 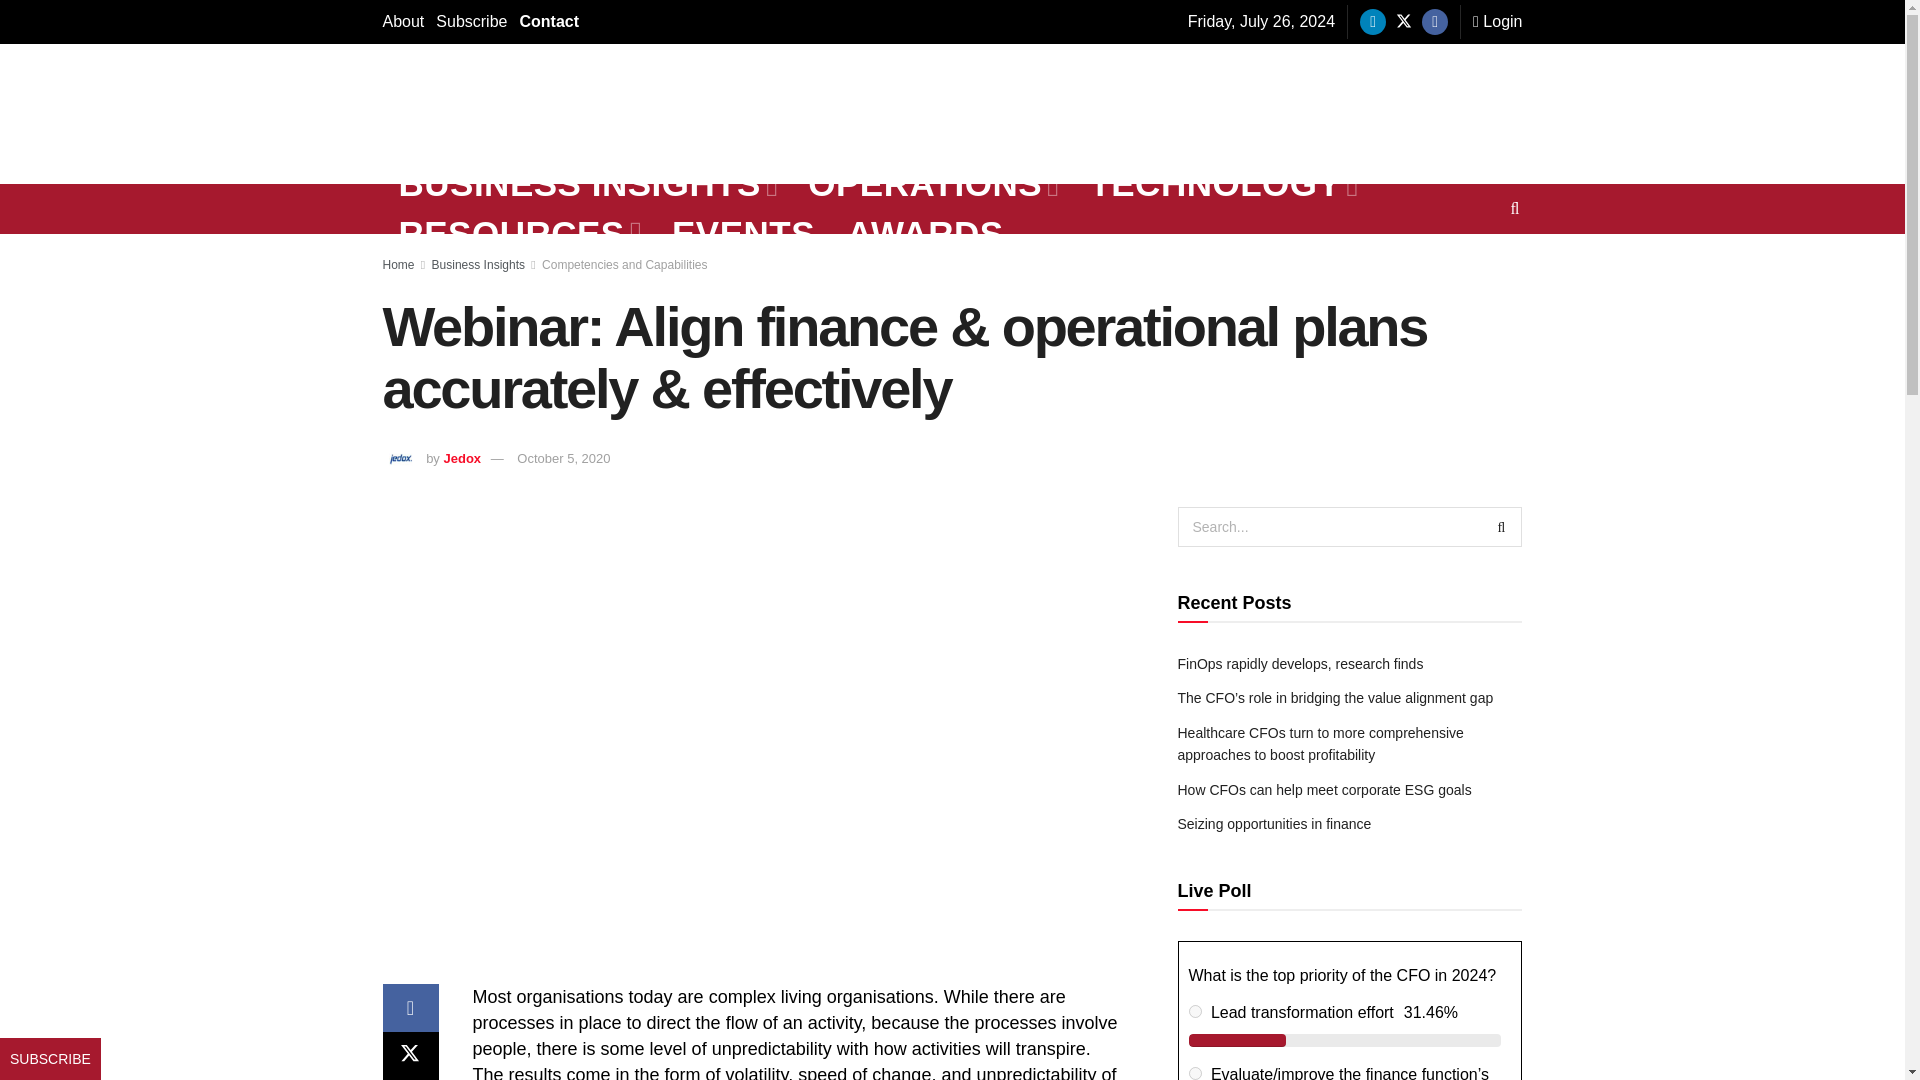 What do you see at coordinates (403, 22) in the screenshot?
I see `About` at bounding box center [403, 22].